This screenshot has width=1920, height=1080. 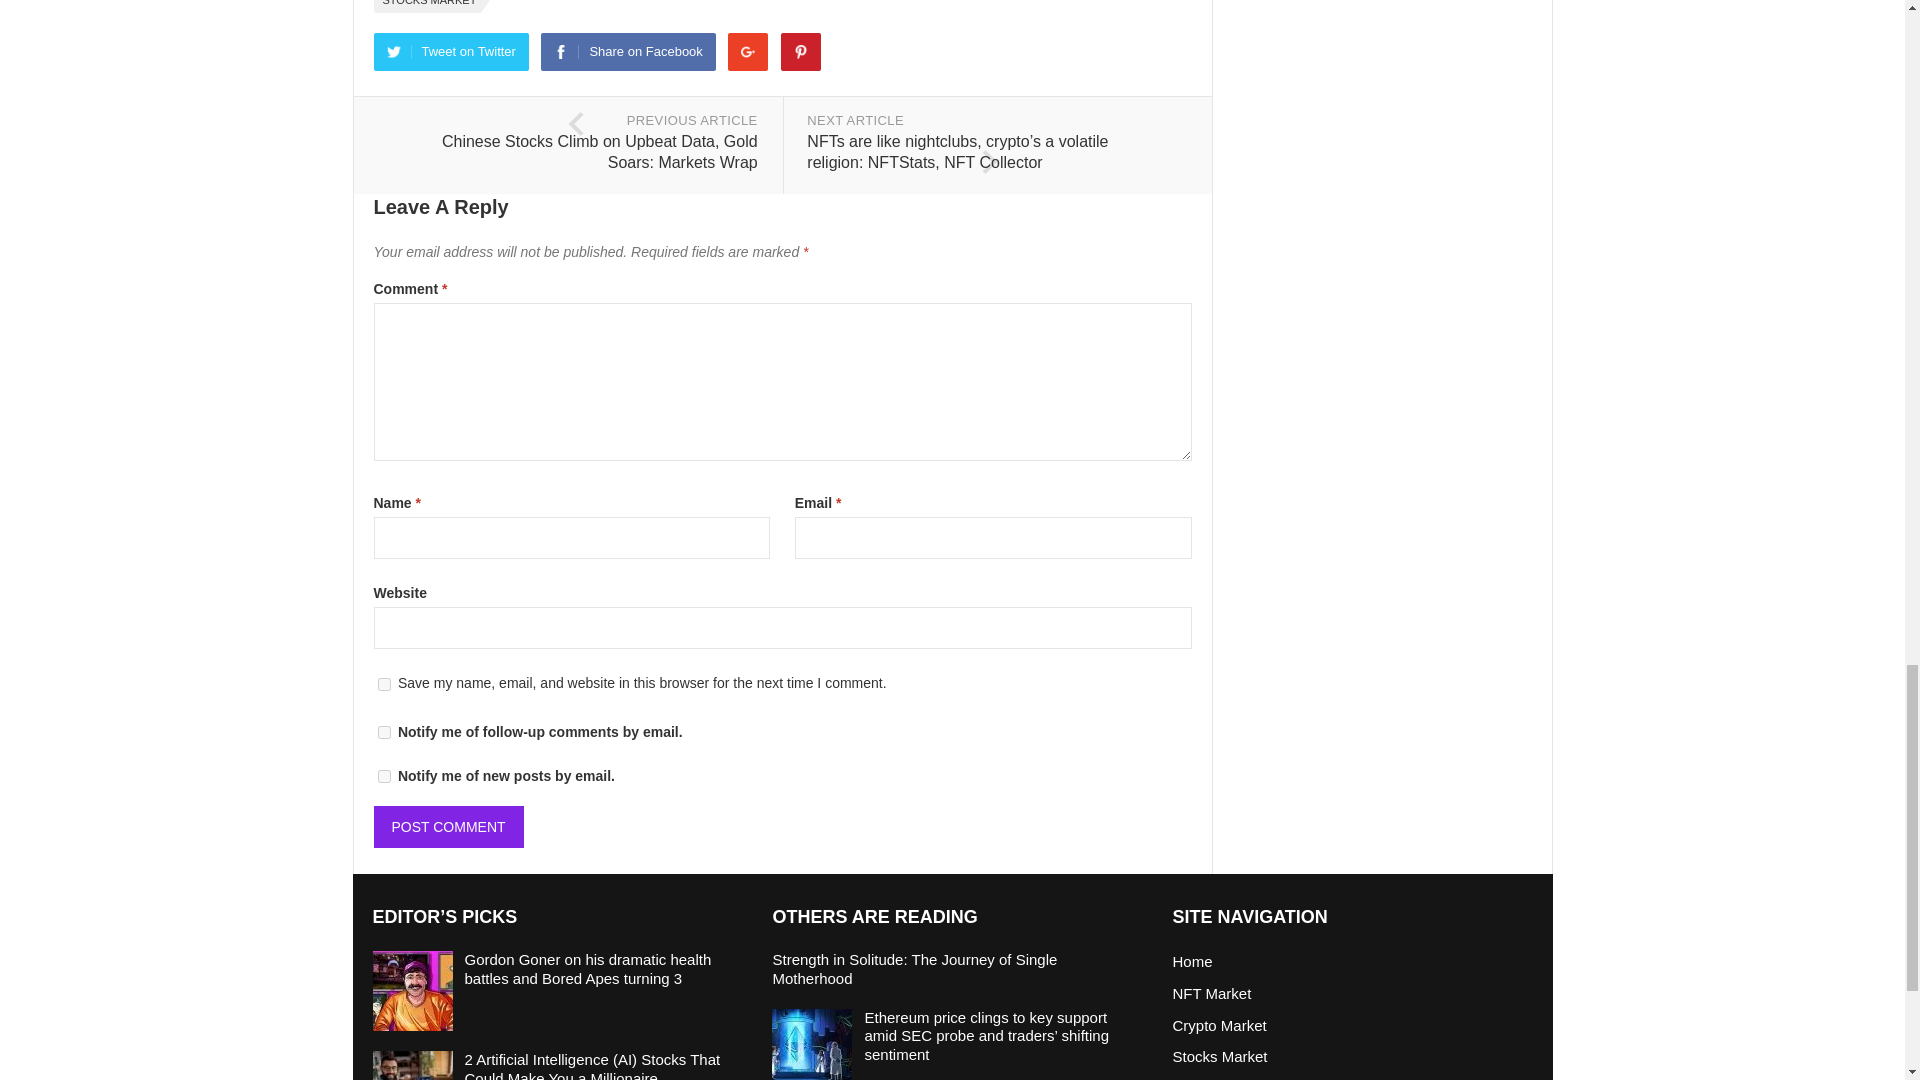 What do you see at coordinates (384, 684) in the screenshot?
I see `yes` at bounding box center [384, 684].